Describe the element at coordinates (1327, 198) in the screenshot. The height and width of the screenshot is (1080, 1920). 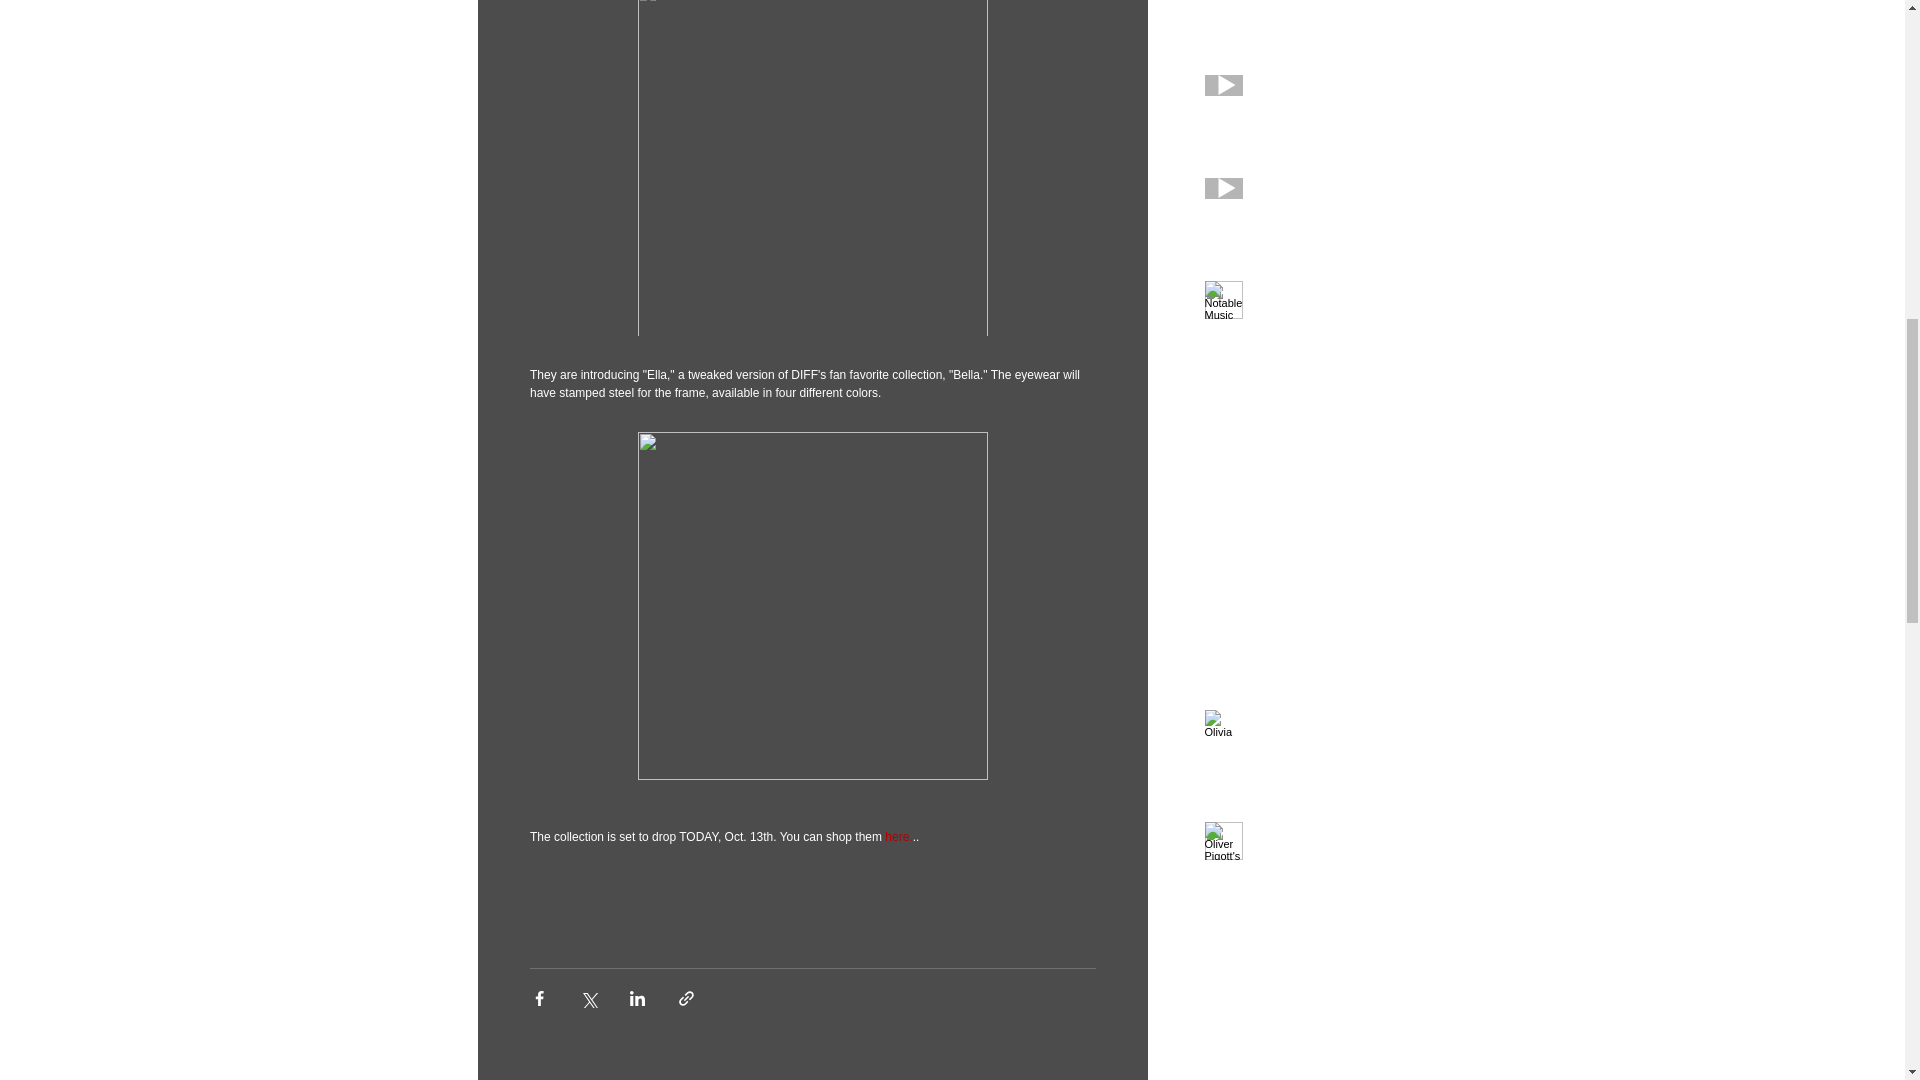
I see `"Soldiers Promise" - A Nashville Gem` at that location.